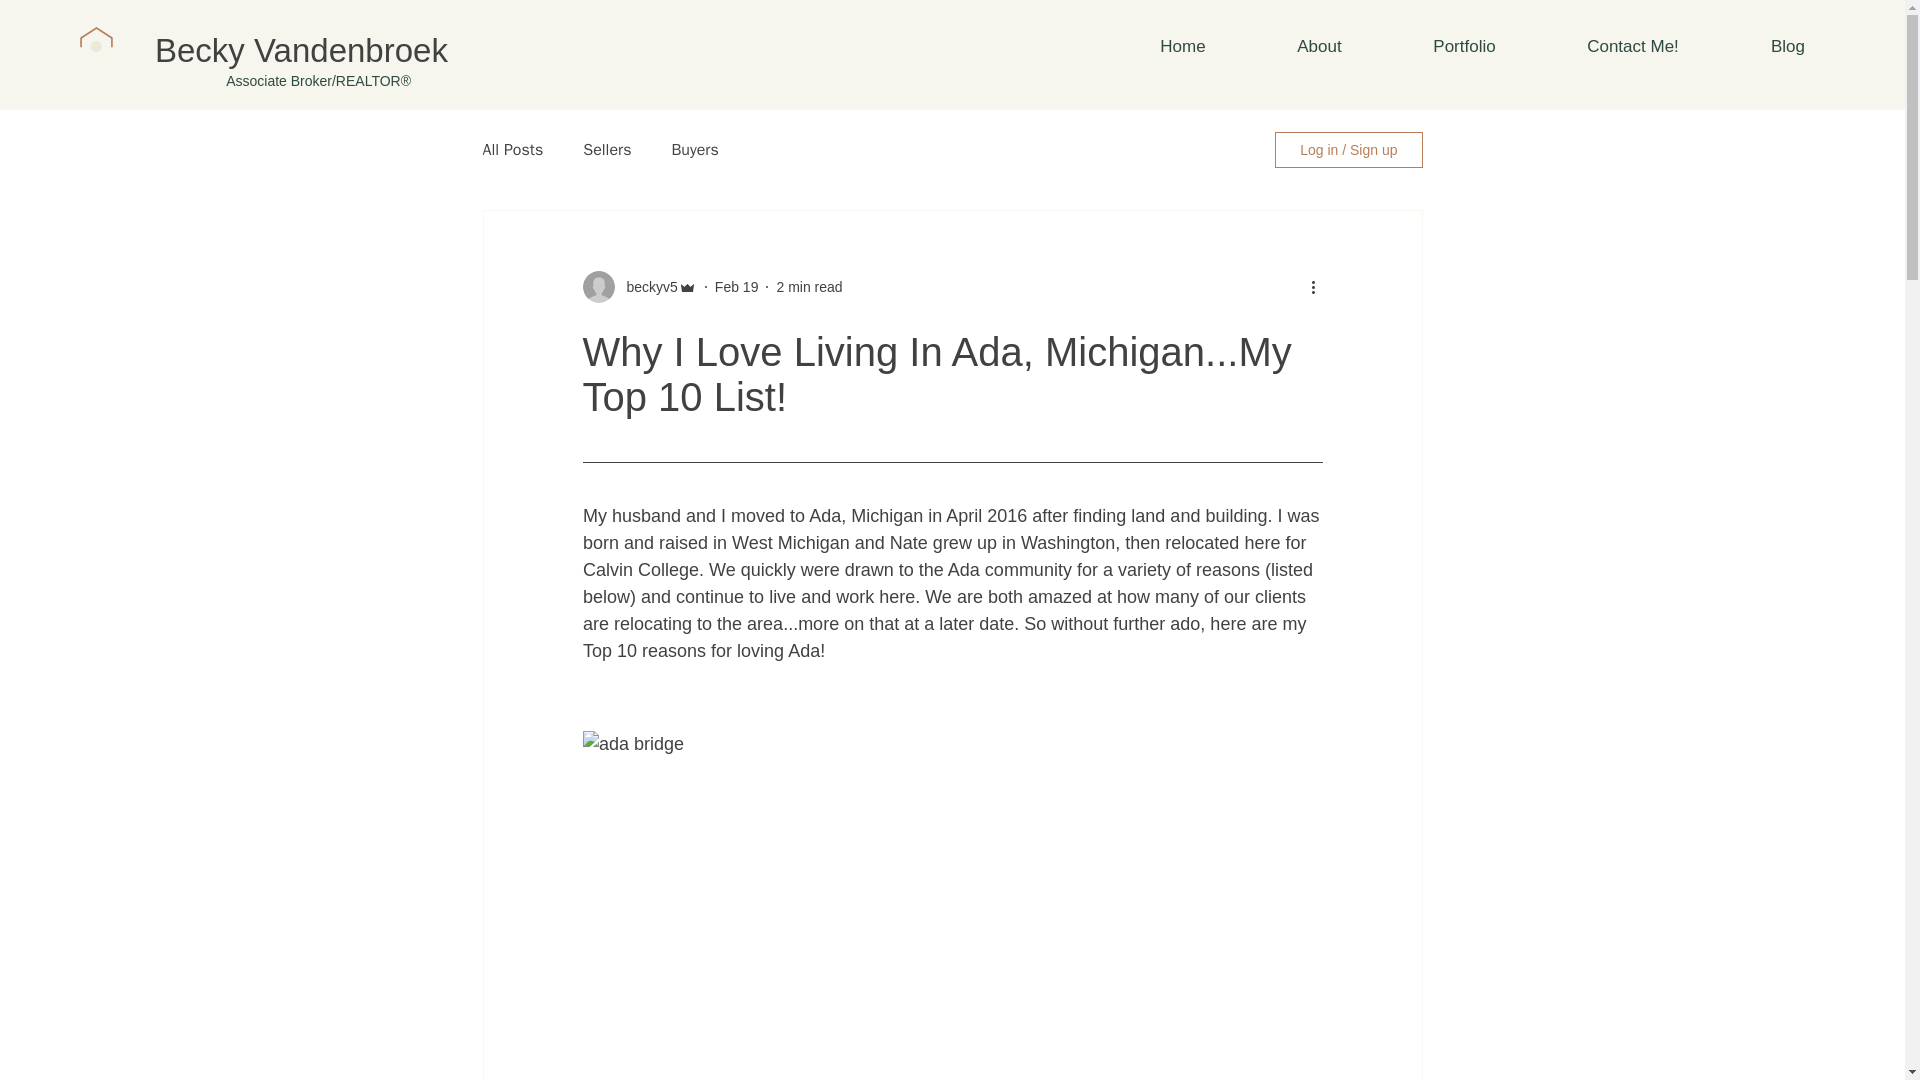  I want to click on Buyers, so click(694, 150).